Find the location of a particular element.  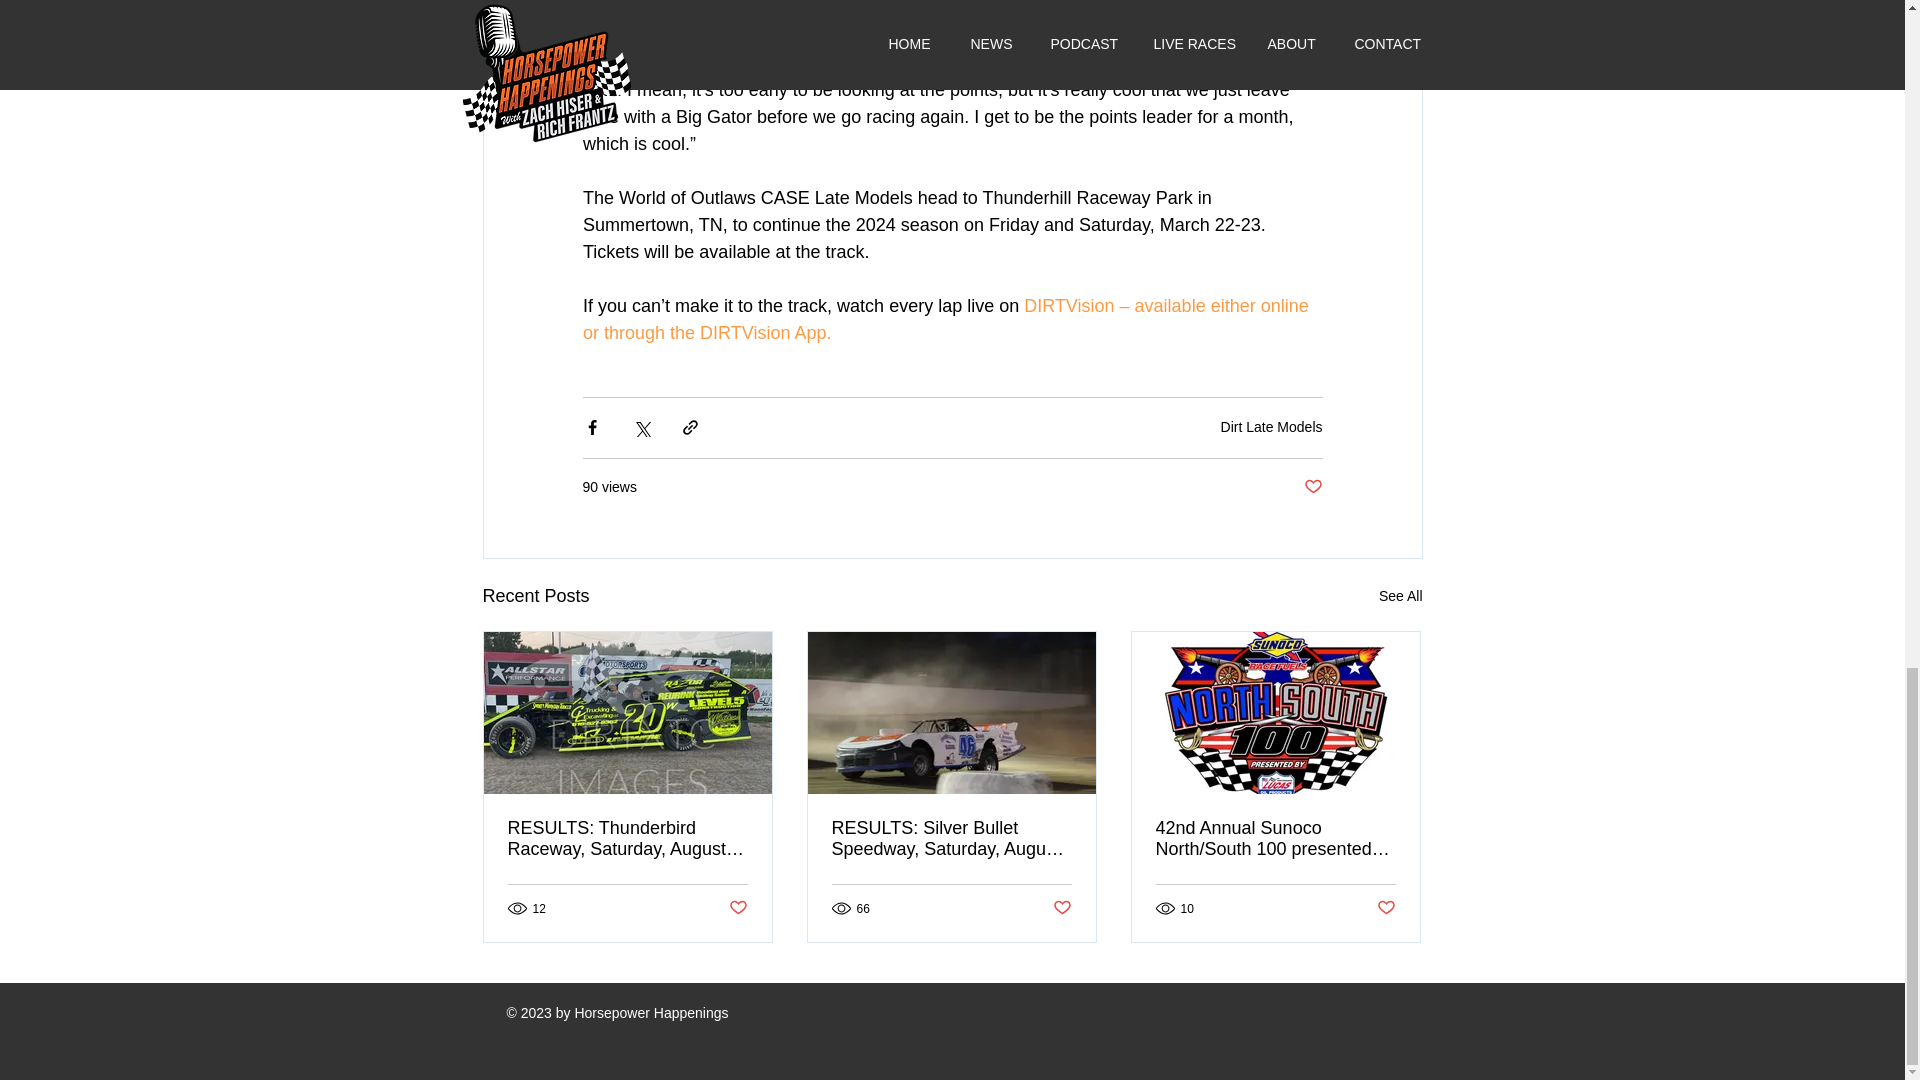

See All is located at coordinates (1400, 596).